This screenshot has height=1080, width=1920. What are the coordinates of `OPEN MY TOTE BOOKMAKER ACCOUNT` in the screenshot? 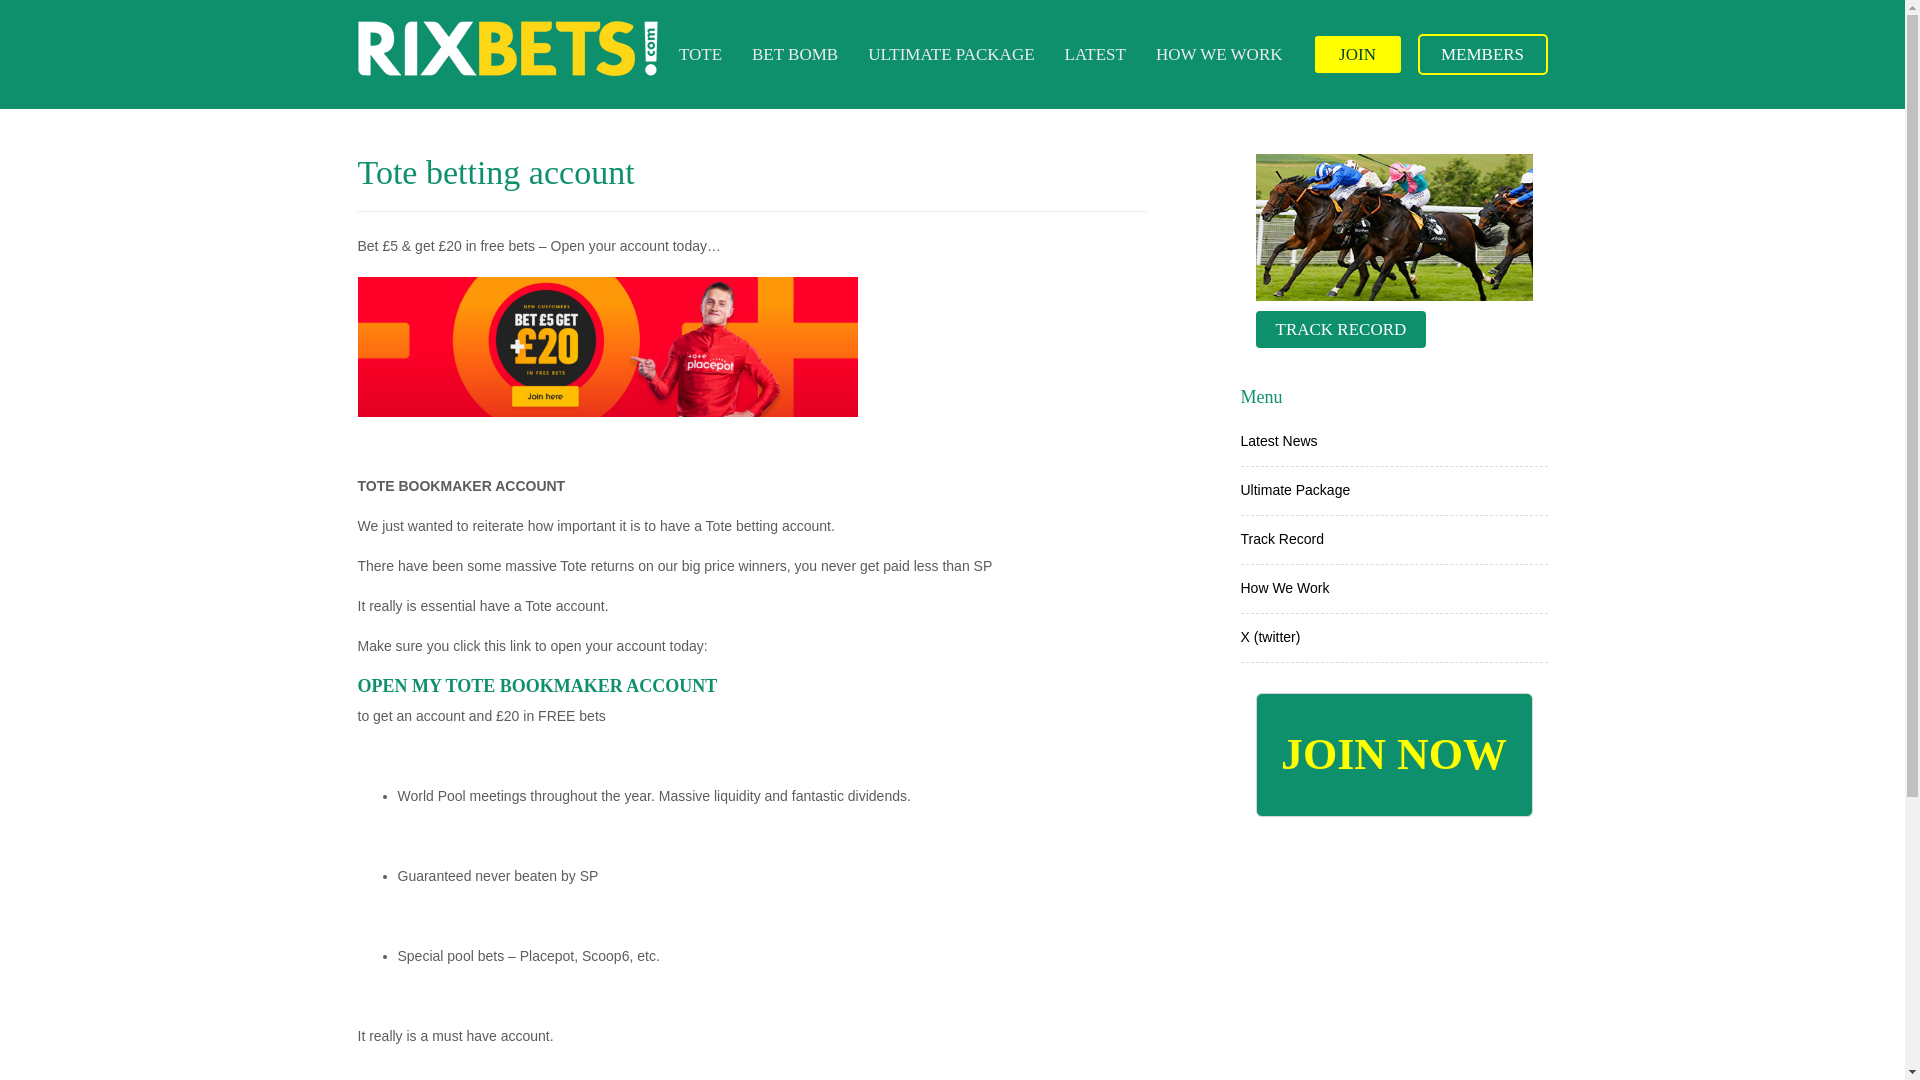 It's located at (538, 686).